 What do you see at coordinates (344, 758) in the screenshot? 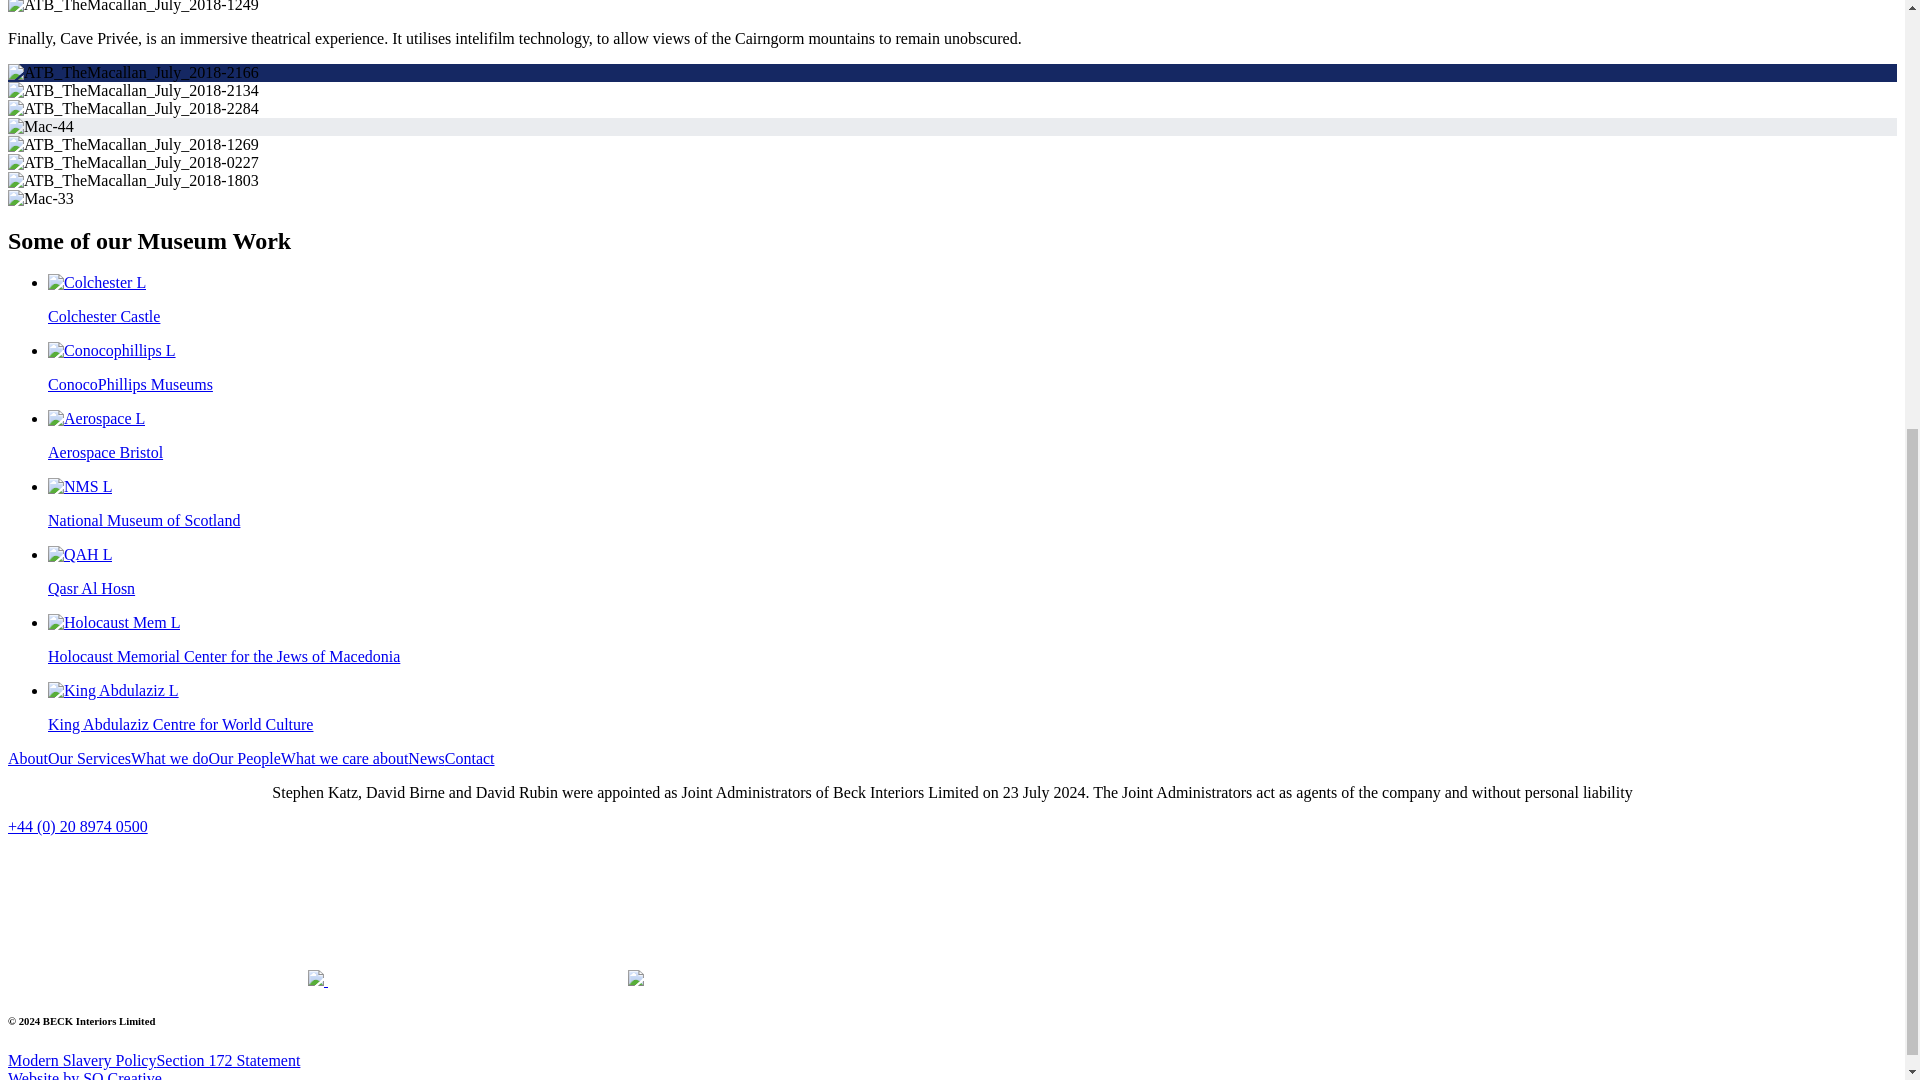
I see `What we care about` at bounding box center [344, 758].